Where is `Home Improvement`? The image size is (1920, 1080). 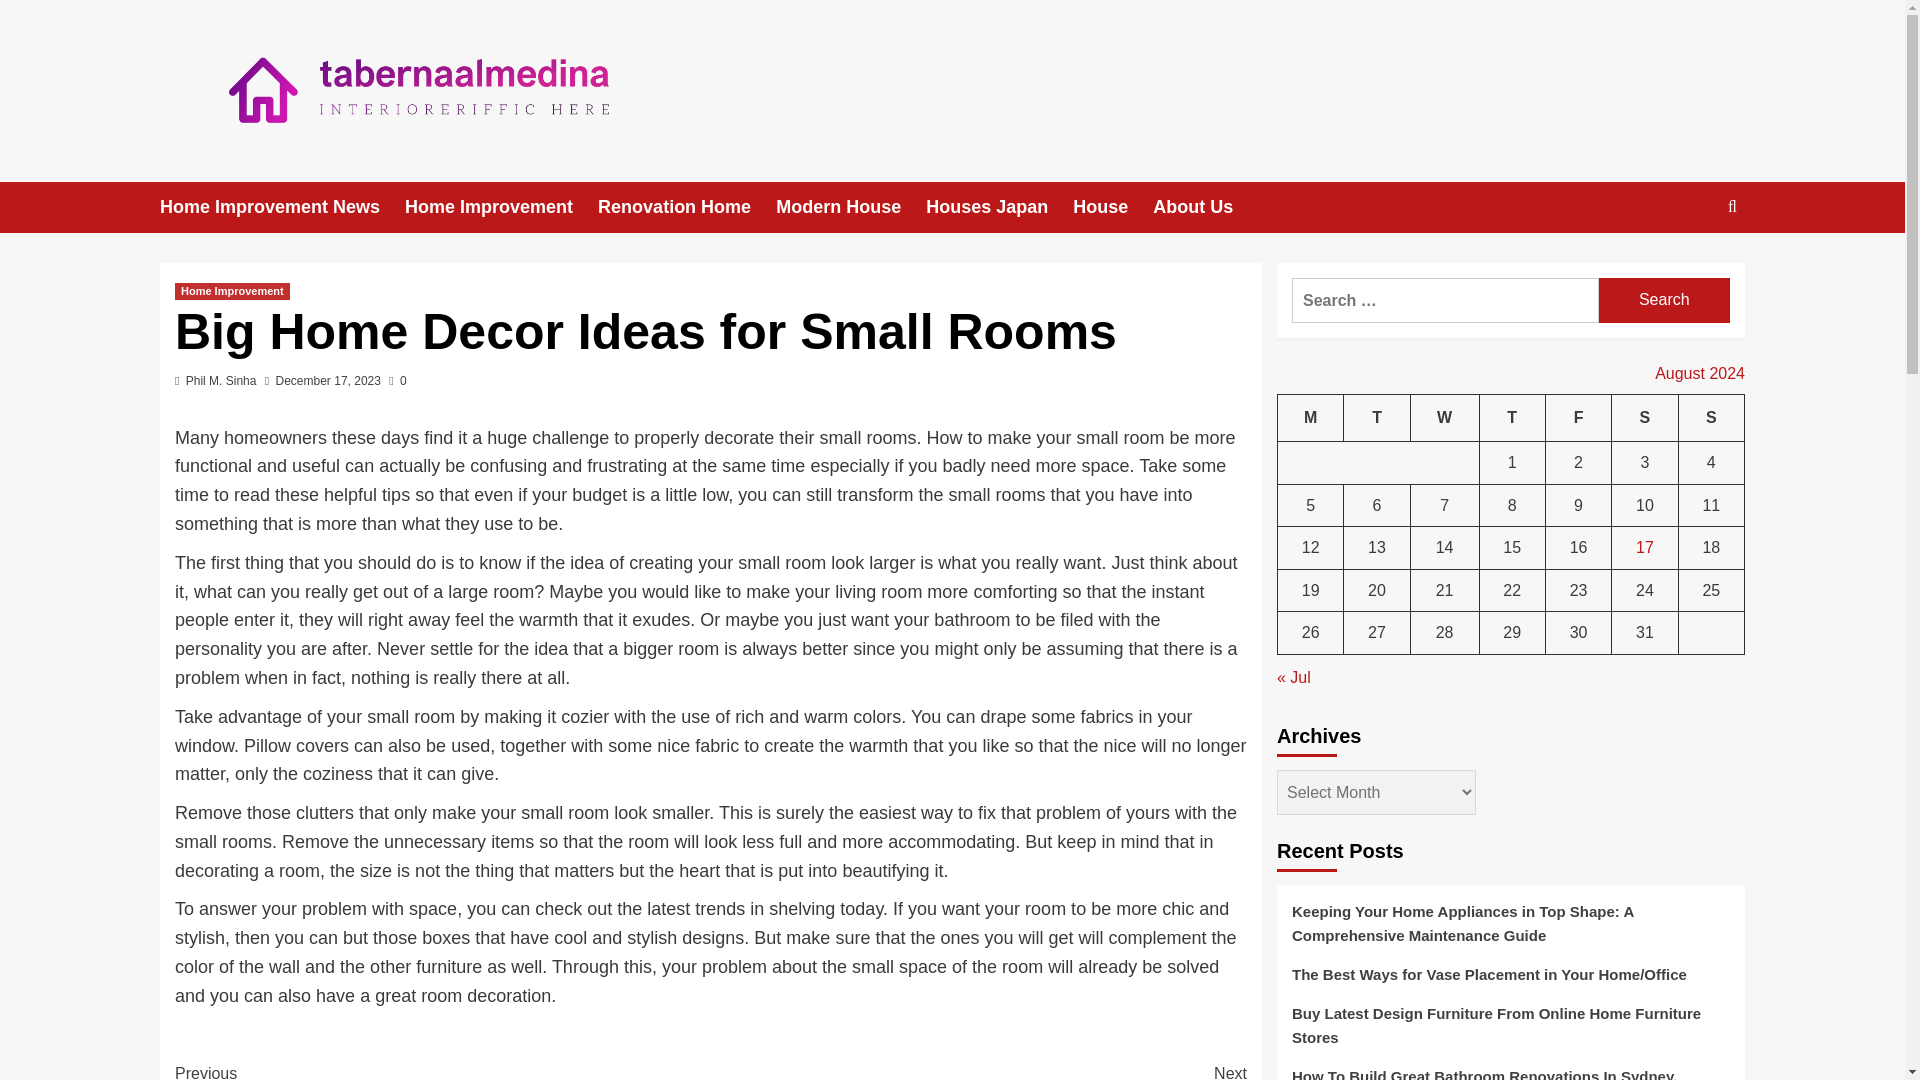 Home Improvement is located at coordinates (1311, 418).